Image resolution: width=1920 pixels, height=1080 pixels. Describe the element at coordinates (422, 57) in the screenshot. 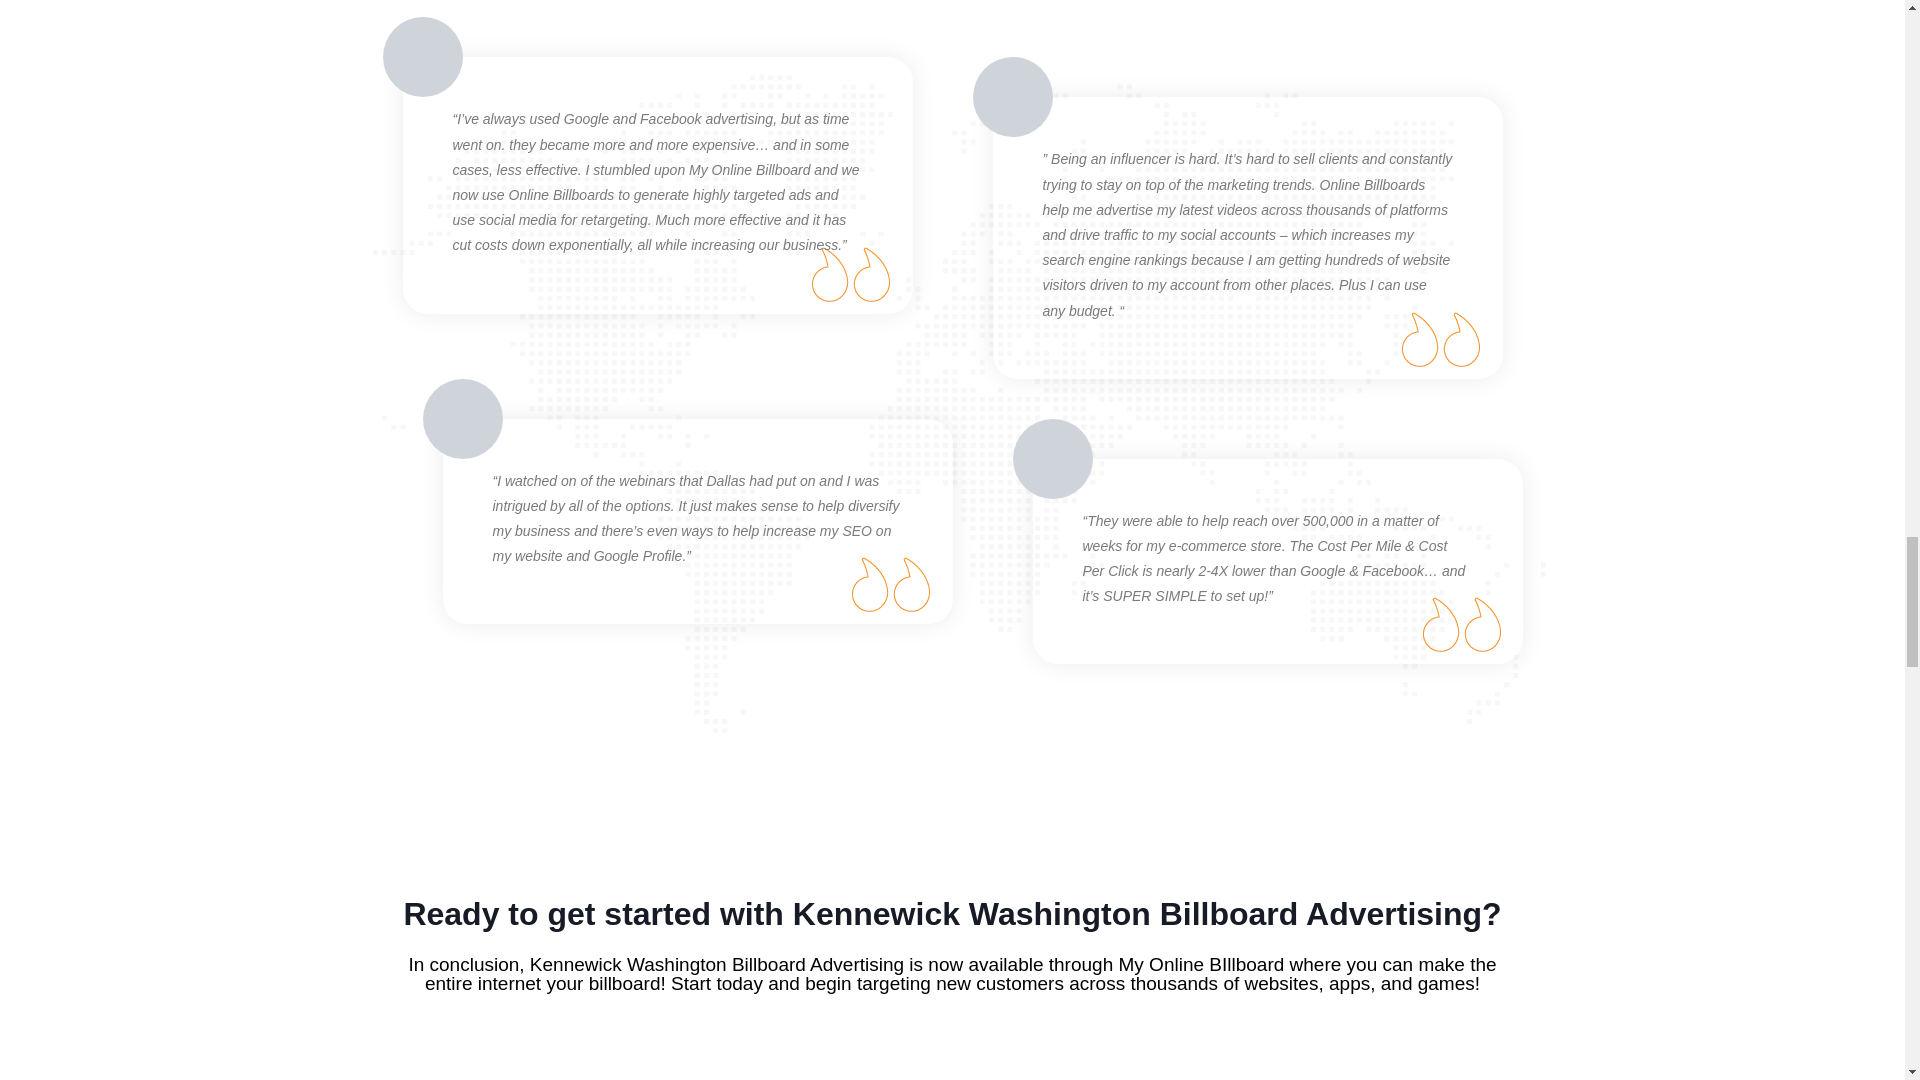

I see `appa-img36.jpg` at that location.